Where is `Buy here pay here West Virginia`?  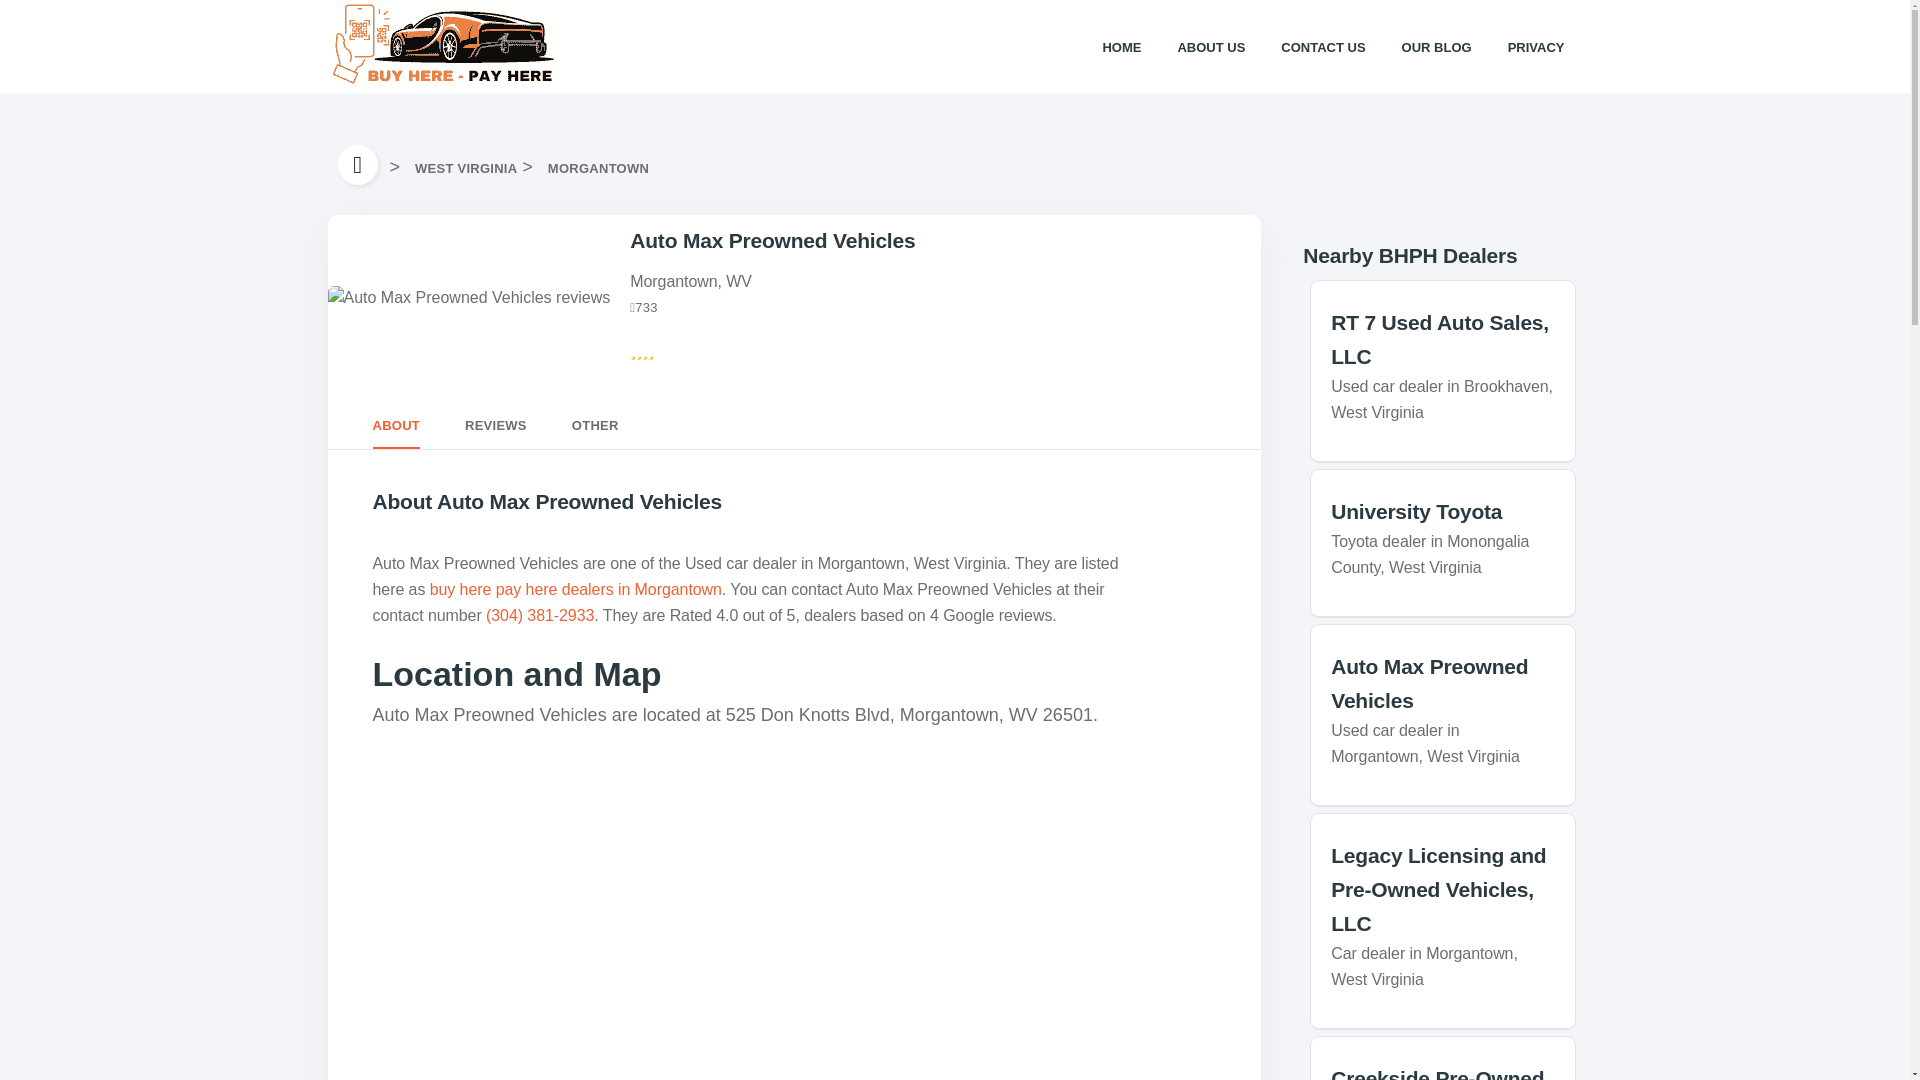 Buy here pay here West Virginia is located at coordinates (465, 168).